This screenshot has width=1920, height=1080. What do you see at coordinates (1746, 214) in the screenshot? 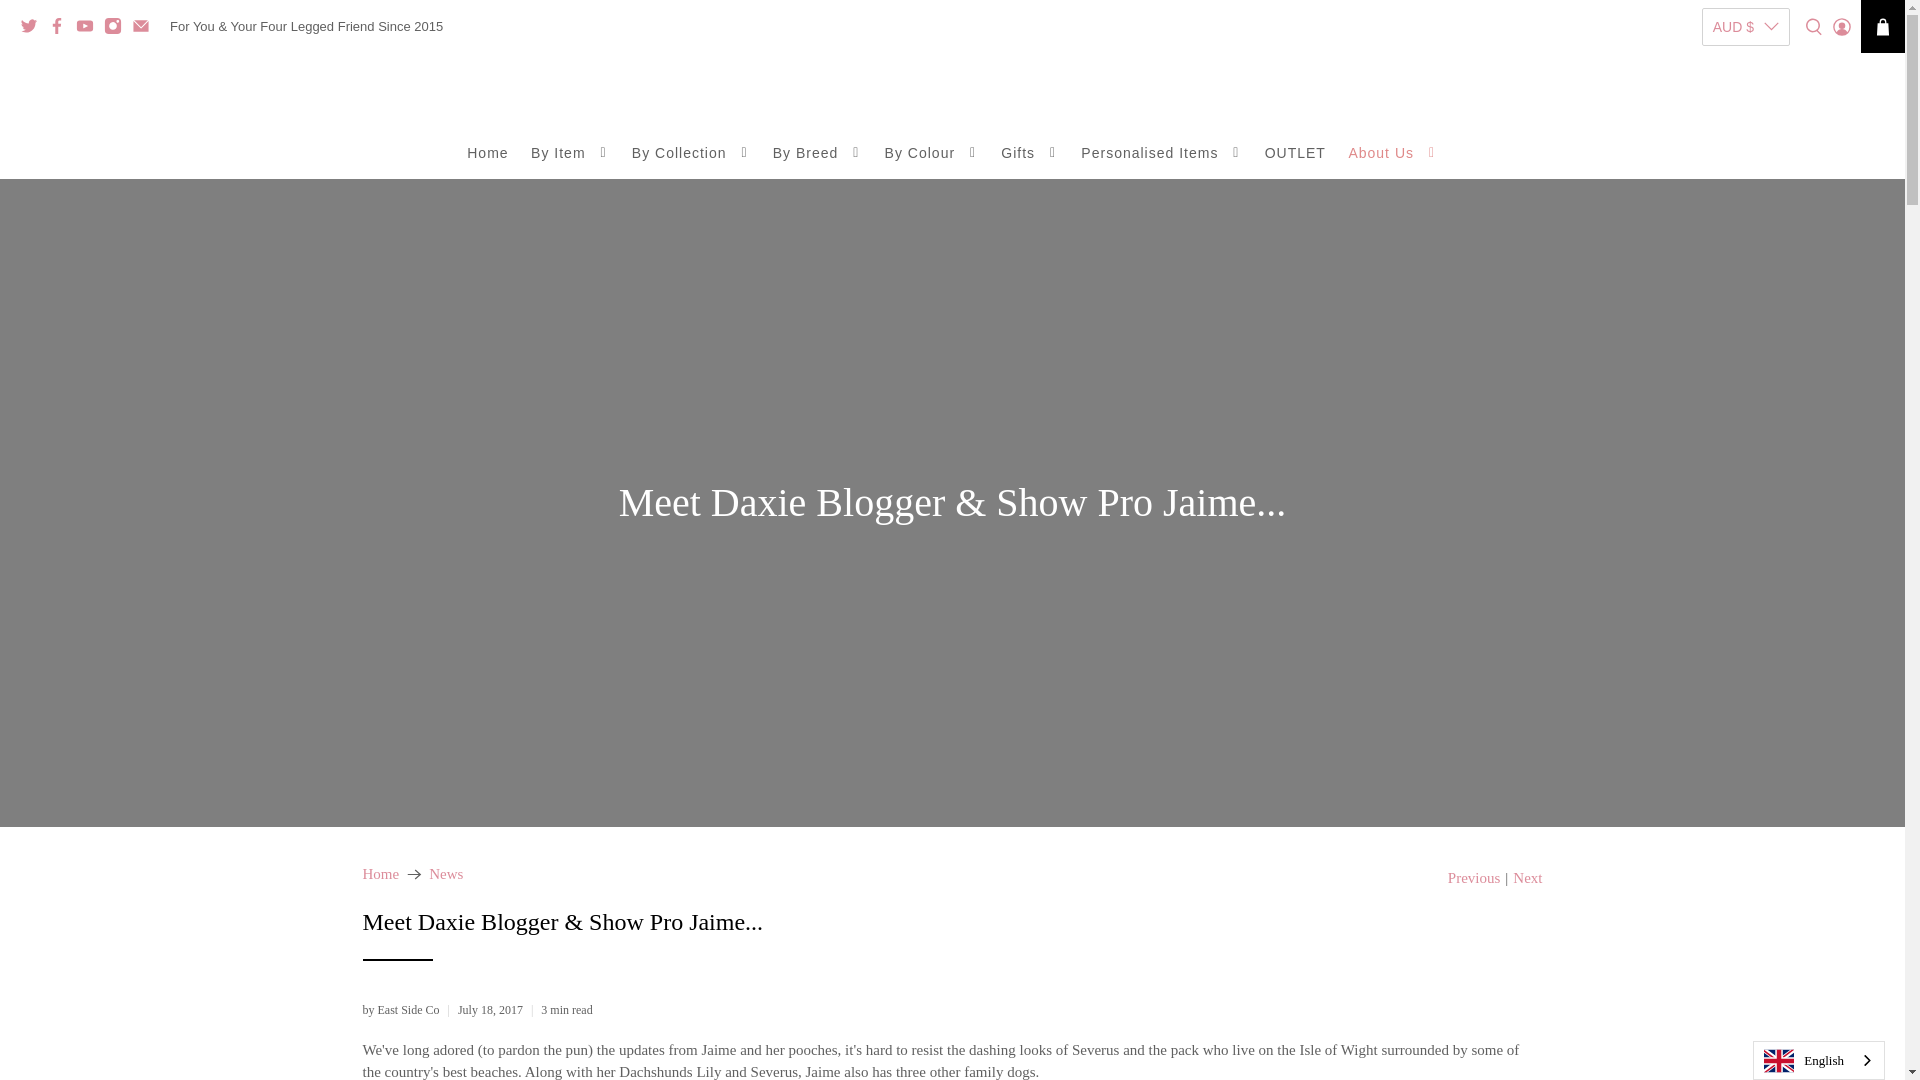
I see `GBP` at bounding box center [1746, 214].